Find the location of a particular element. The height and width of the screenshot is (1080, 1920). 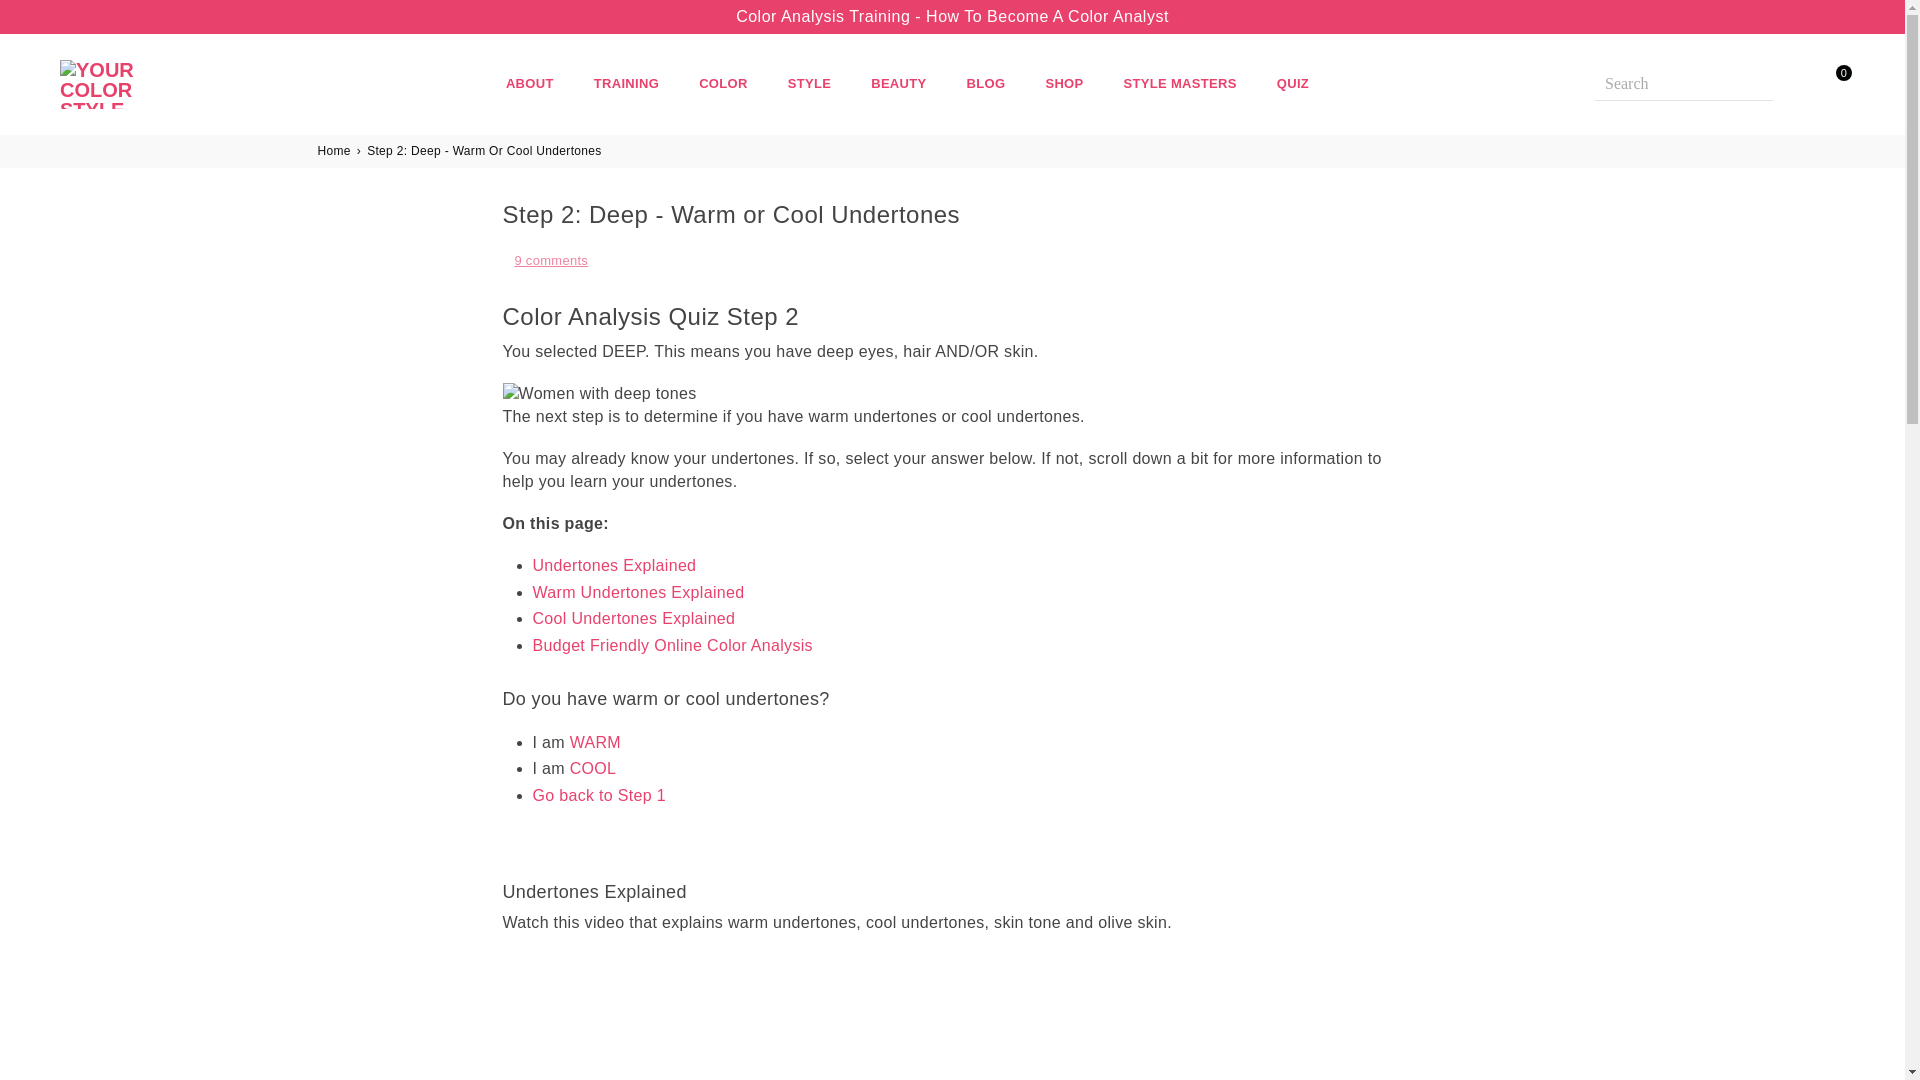

BEAUTY is located at coordinates (898, 83).